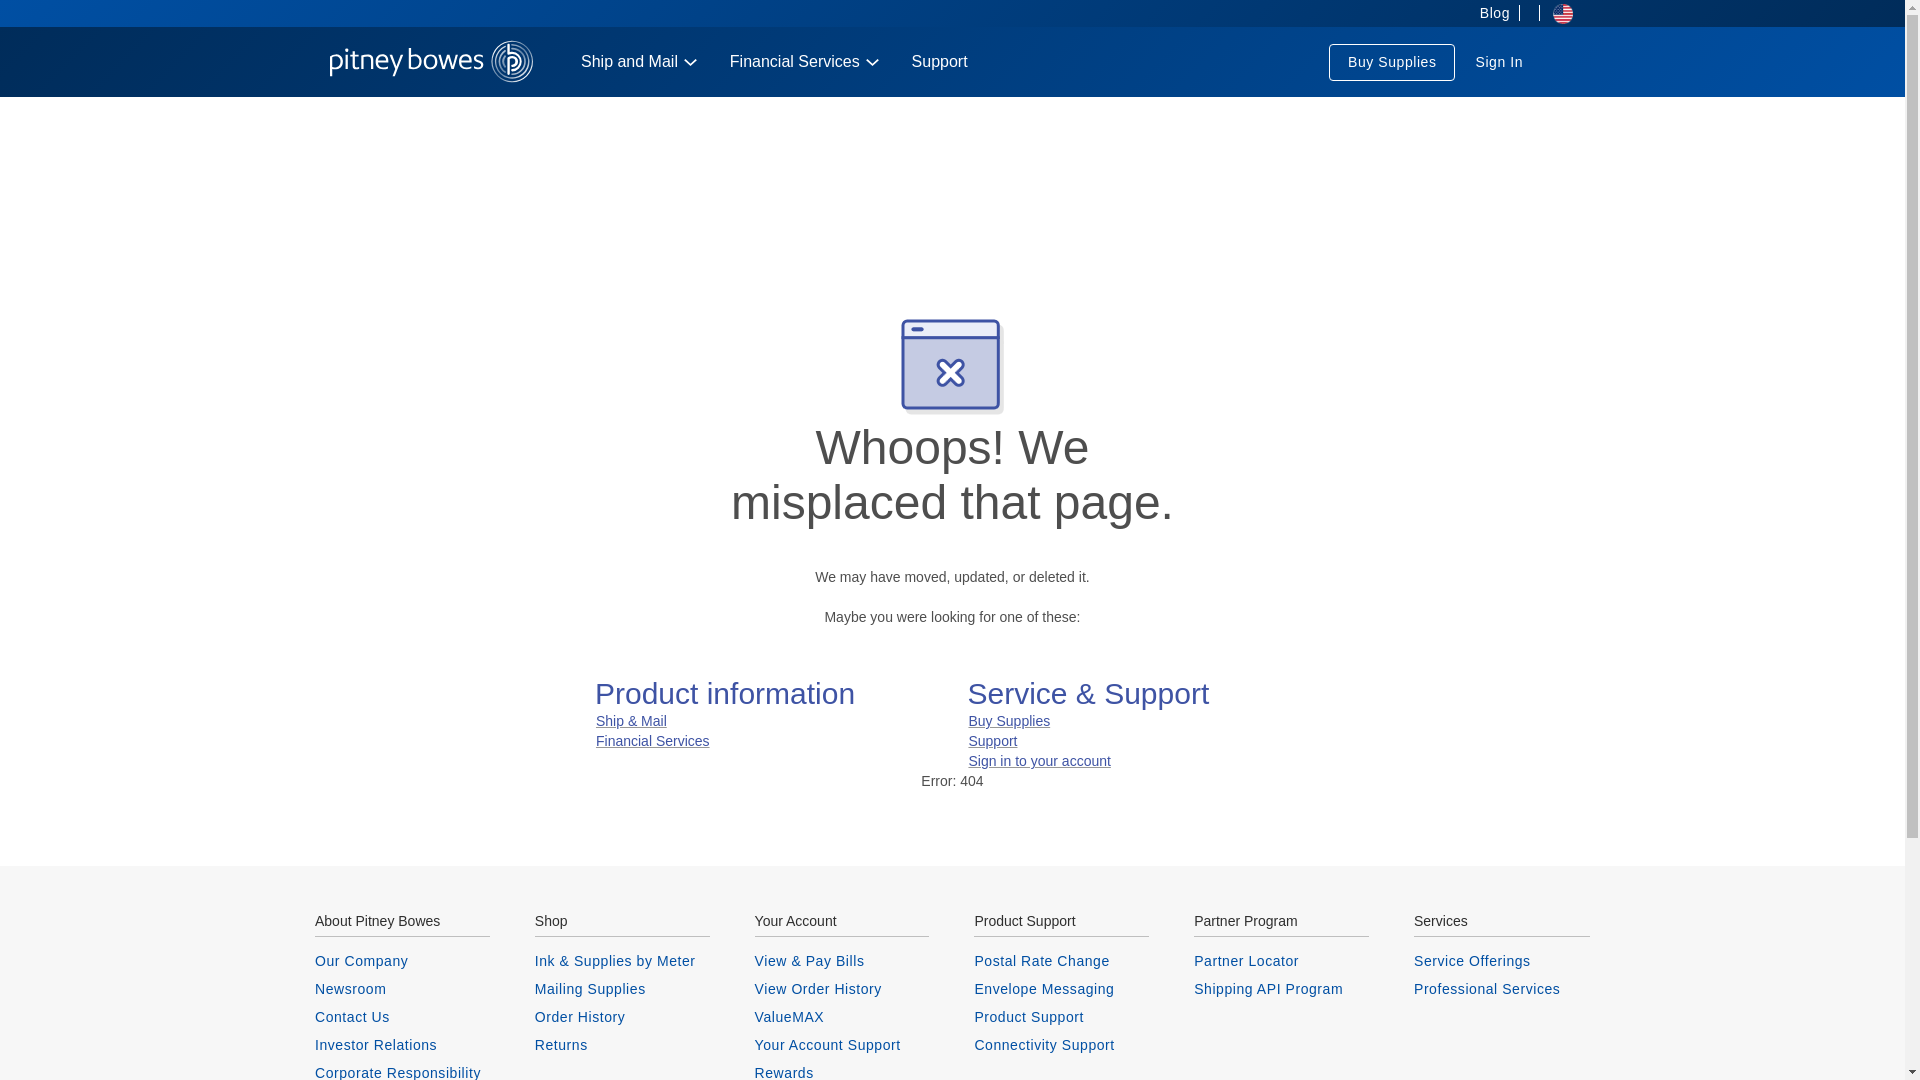  Describe the element at coordinates (622, 988) in the screenshot. I see `Mailing Supplies` at that location.